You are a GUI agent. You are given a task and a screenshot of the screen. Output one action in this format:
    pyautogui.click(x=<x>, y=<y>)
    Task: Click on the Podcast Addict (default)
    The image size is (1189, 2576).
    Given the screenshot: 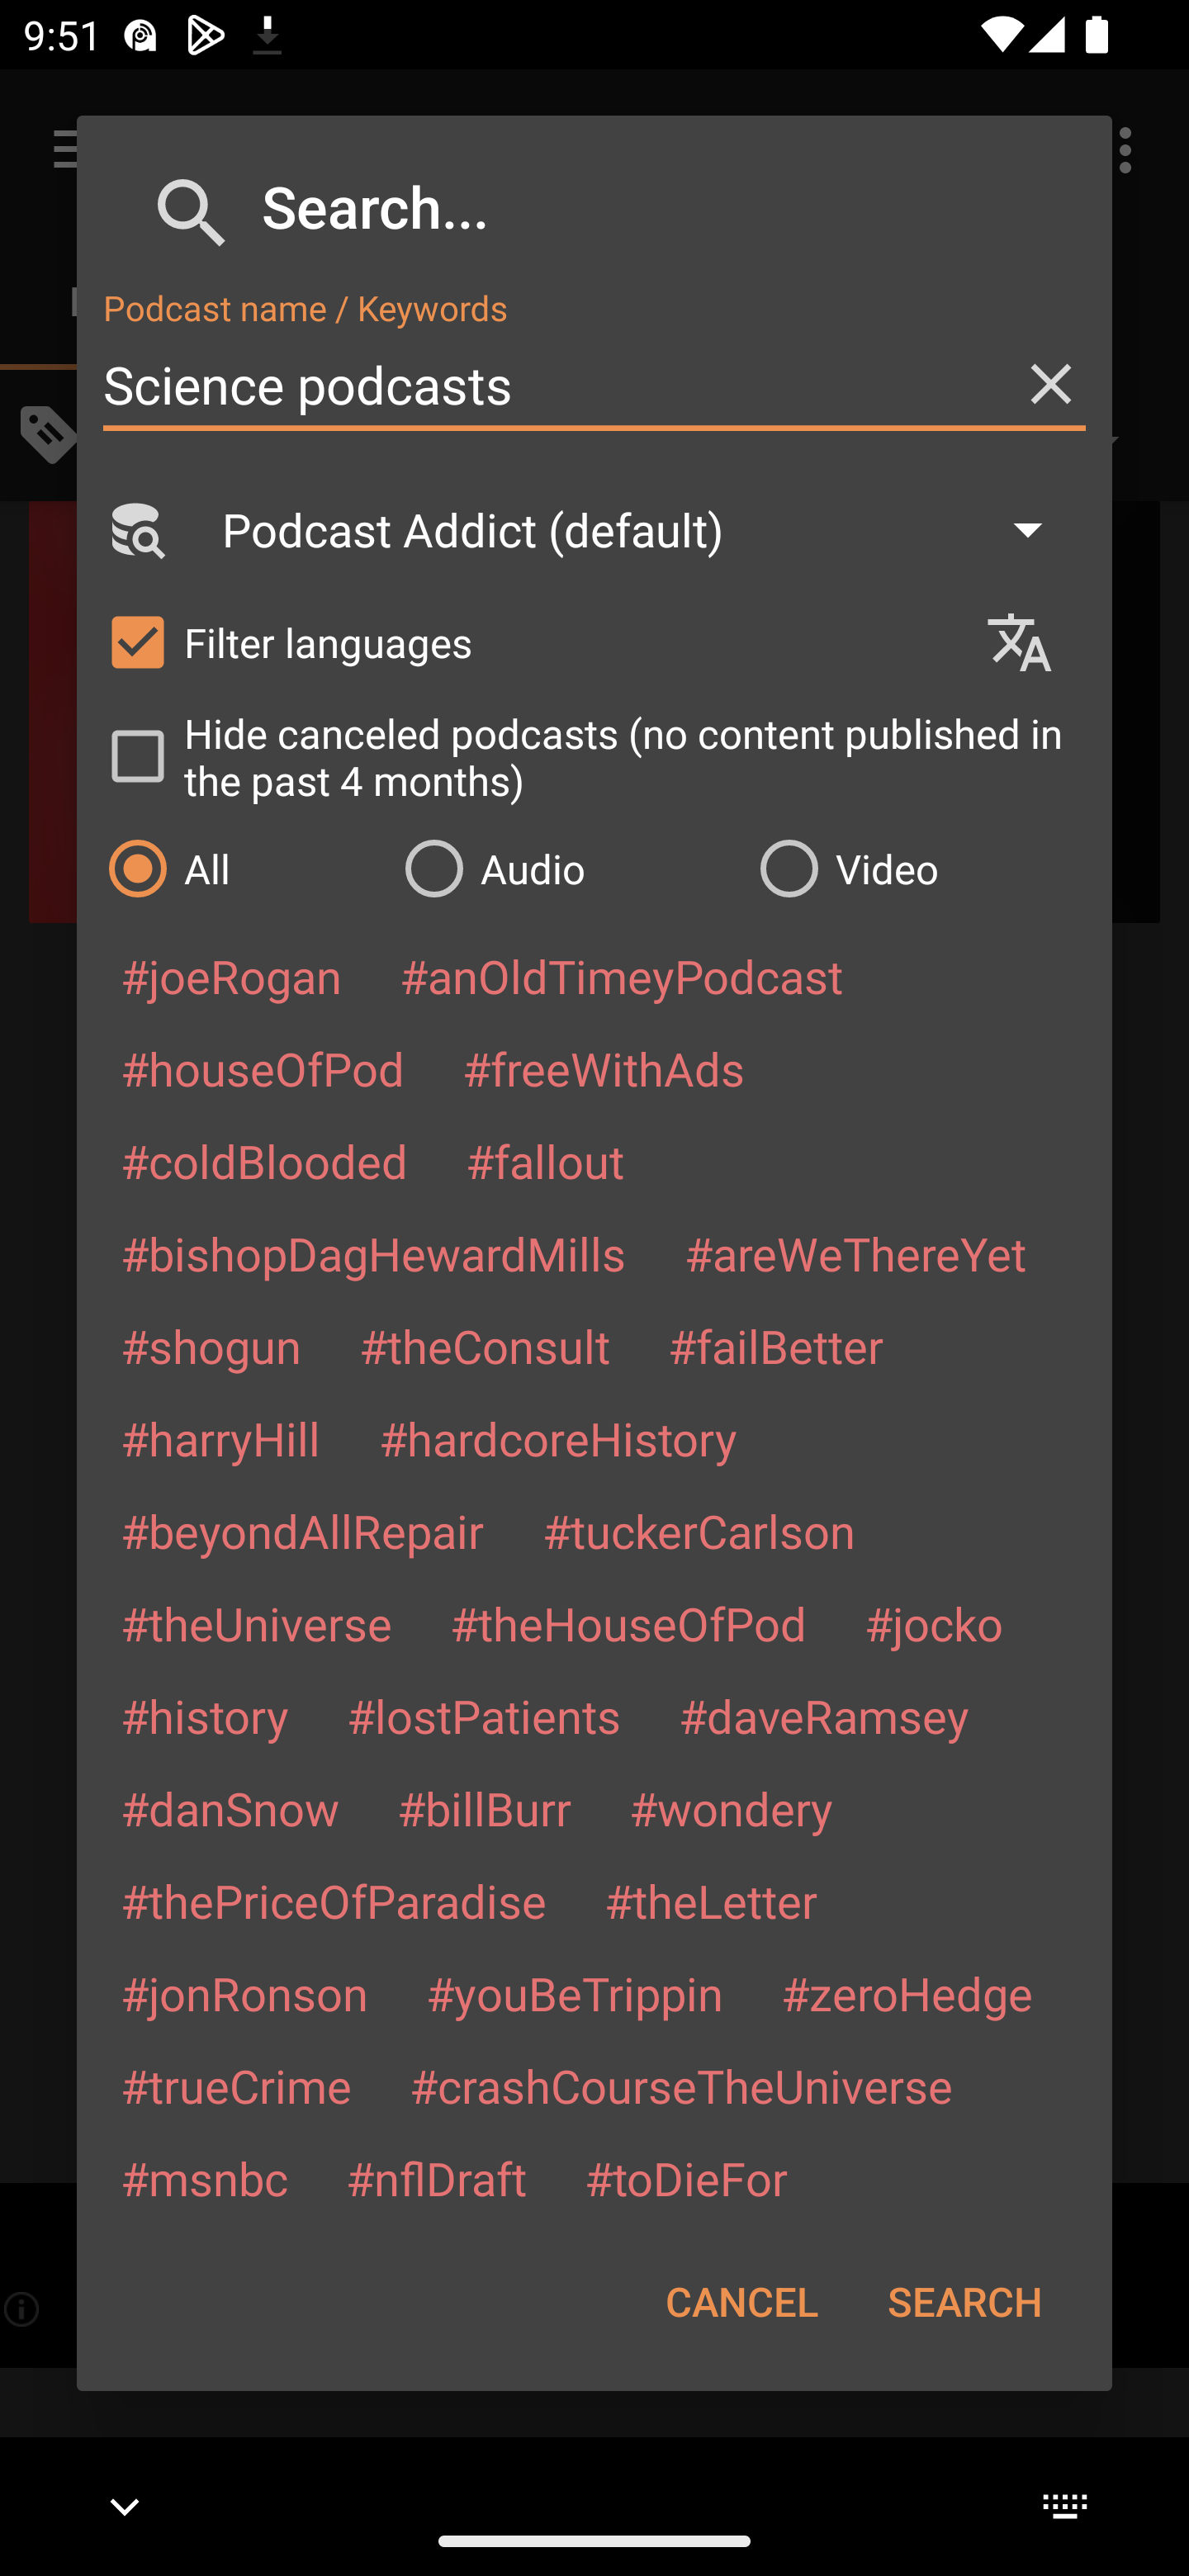 What is the action you would take?
    pyautogui.click(x=647, y=529)
    